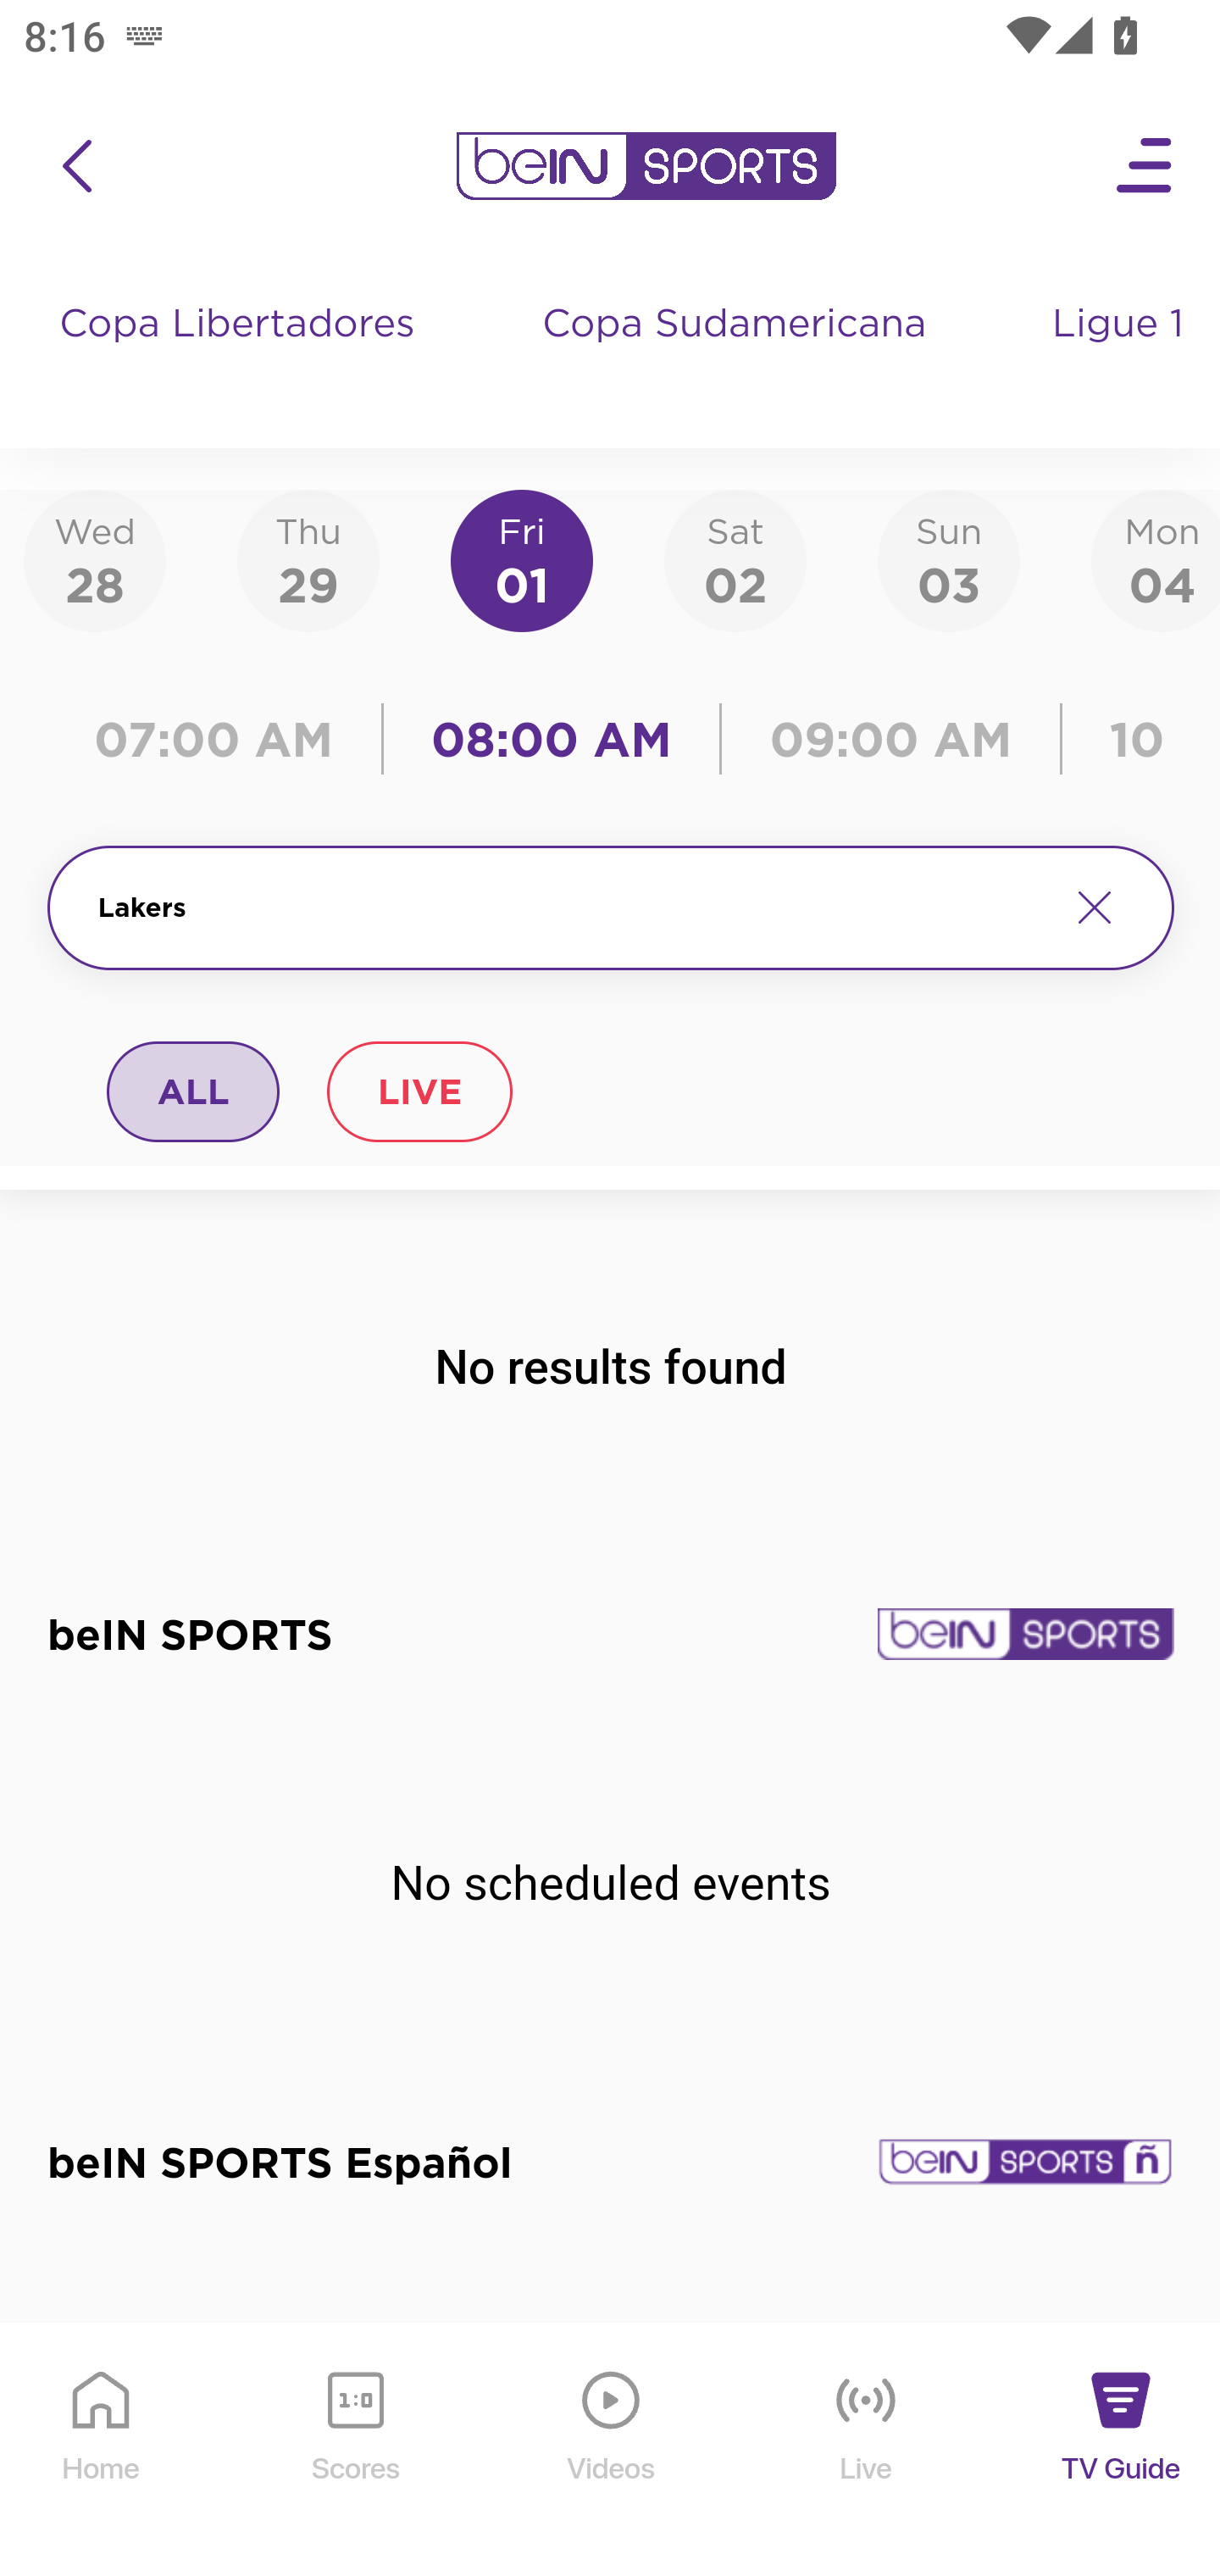 The width and height of the screenshot is (1220, 2576). Describe the element at coordinates (737, 356) in the screenshot. I see `Copa Sudamericana` at that location.